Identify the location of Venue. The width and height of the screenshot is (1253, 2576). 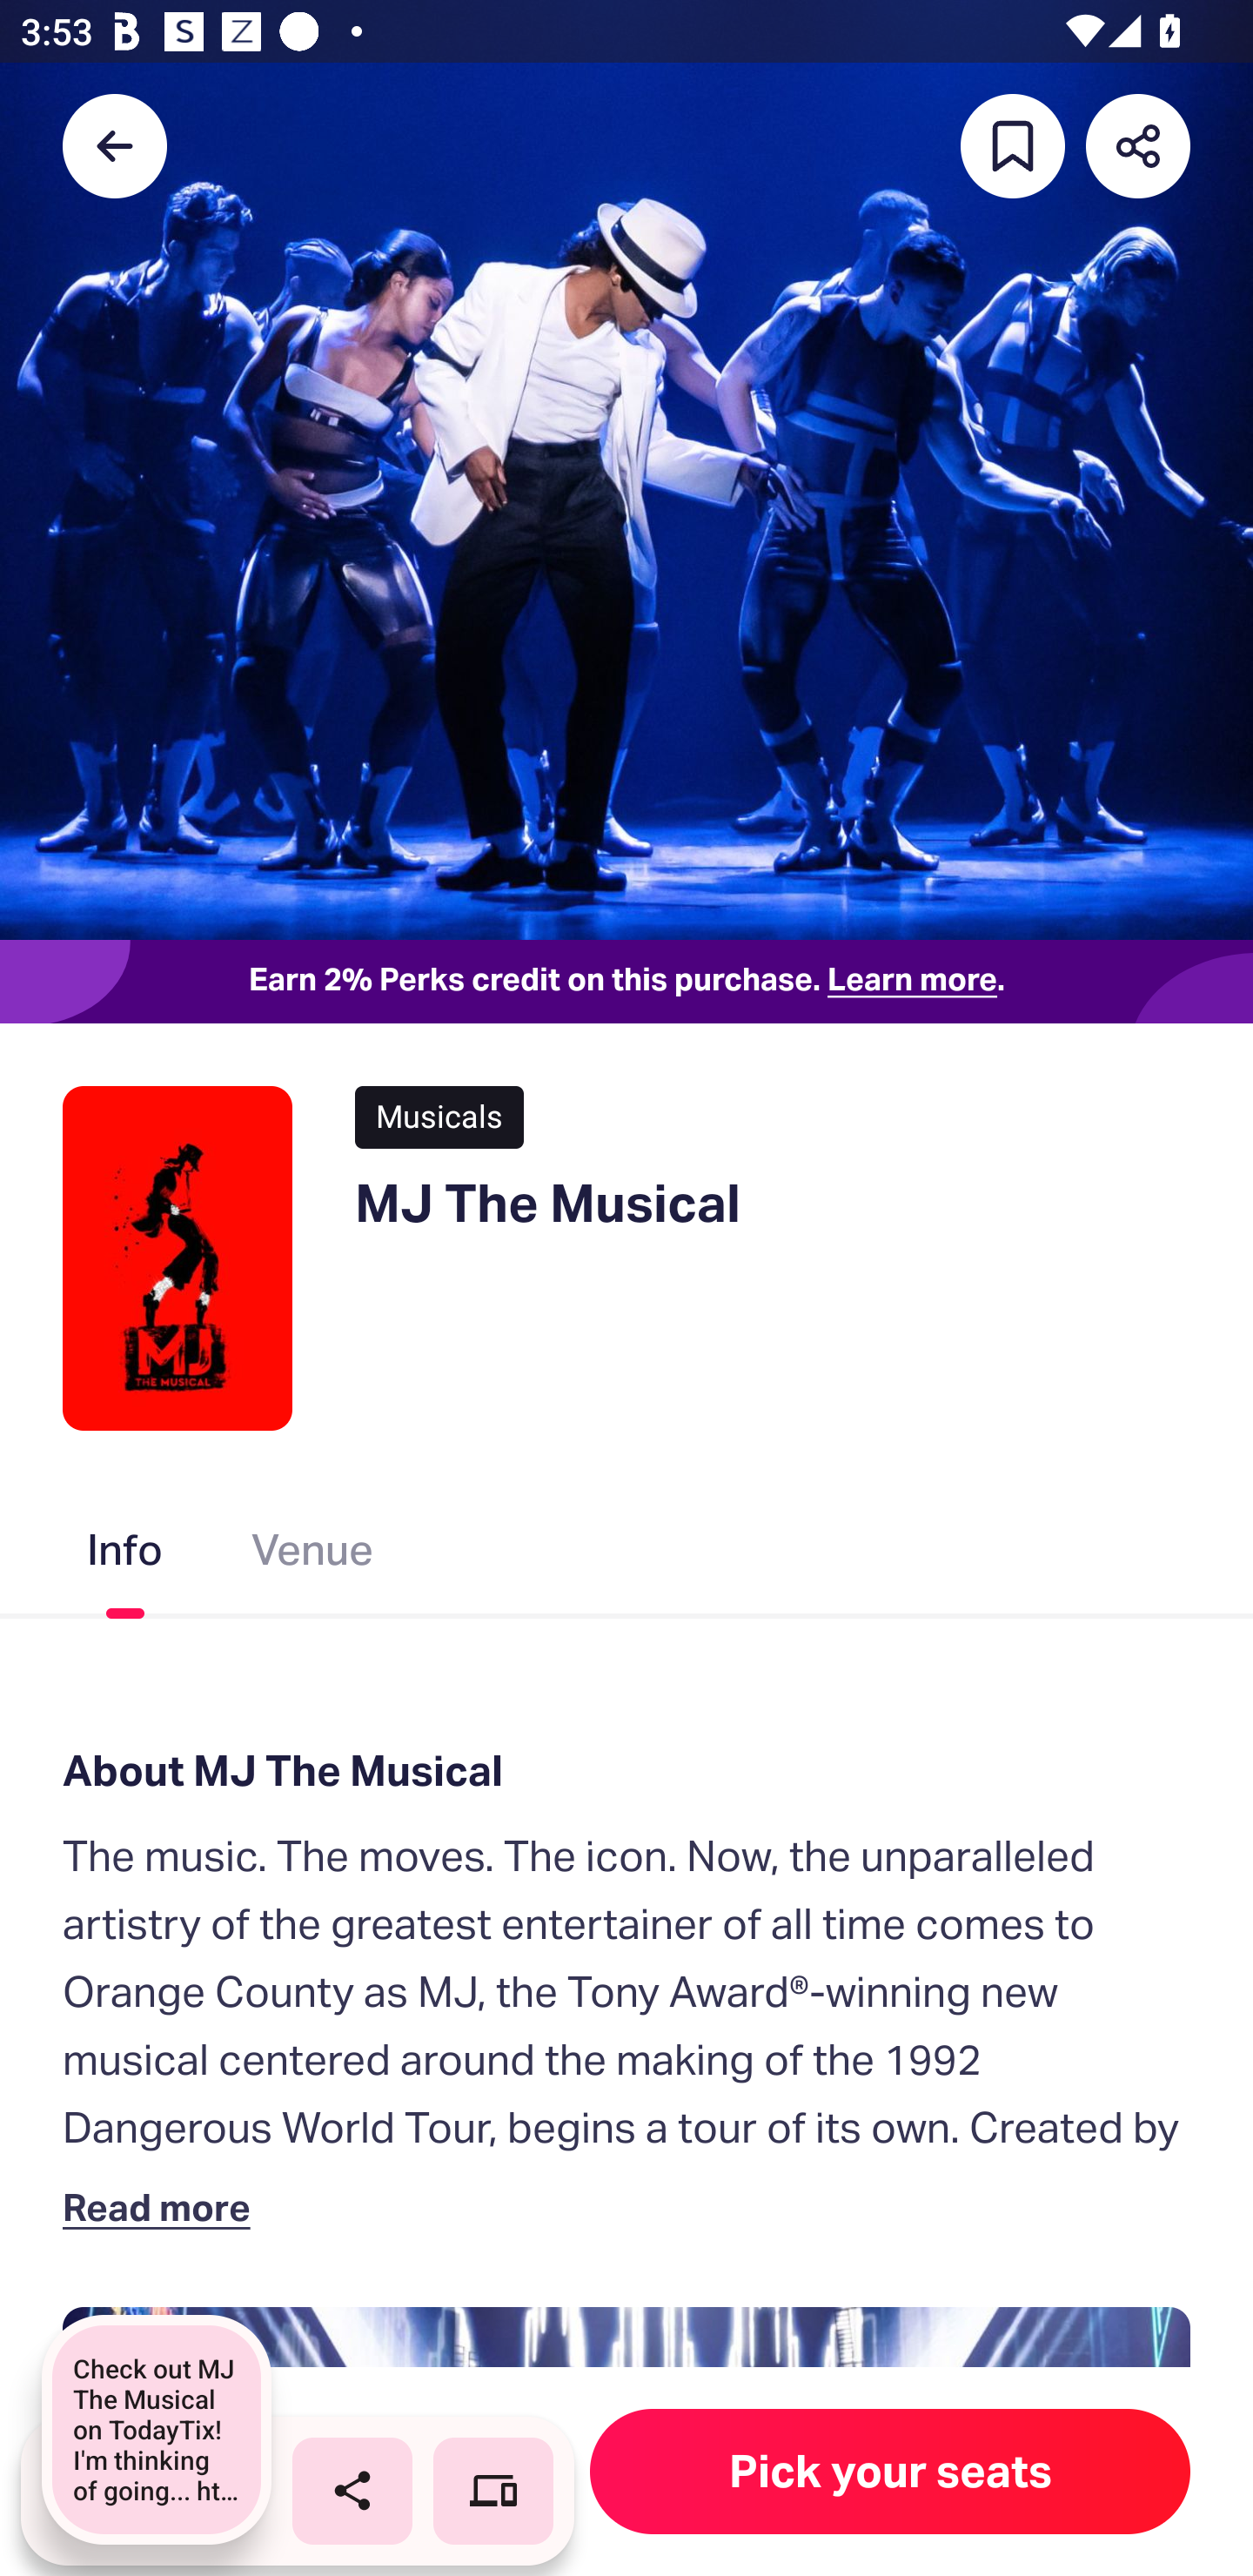
(313, 1555).